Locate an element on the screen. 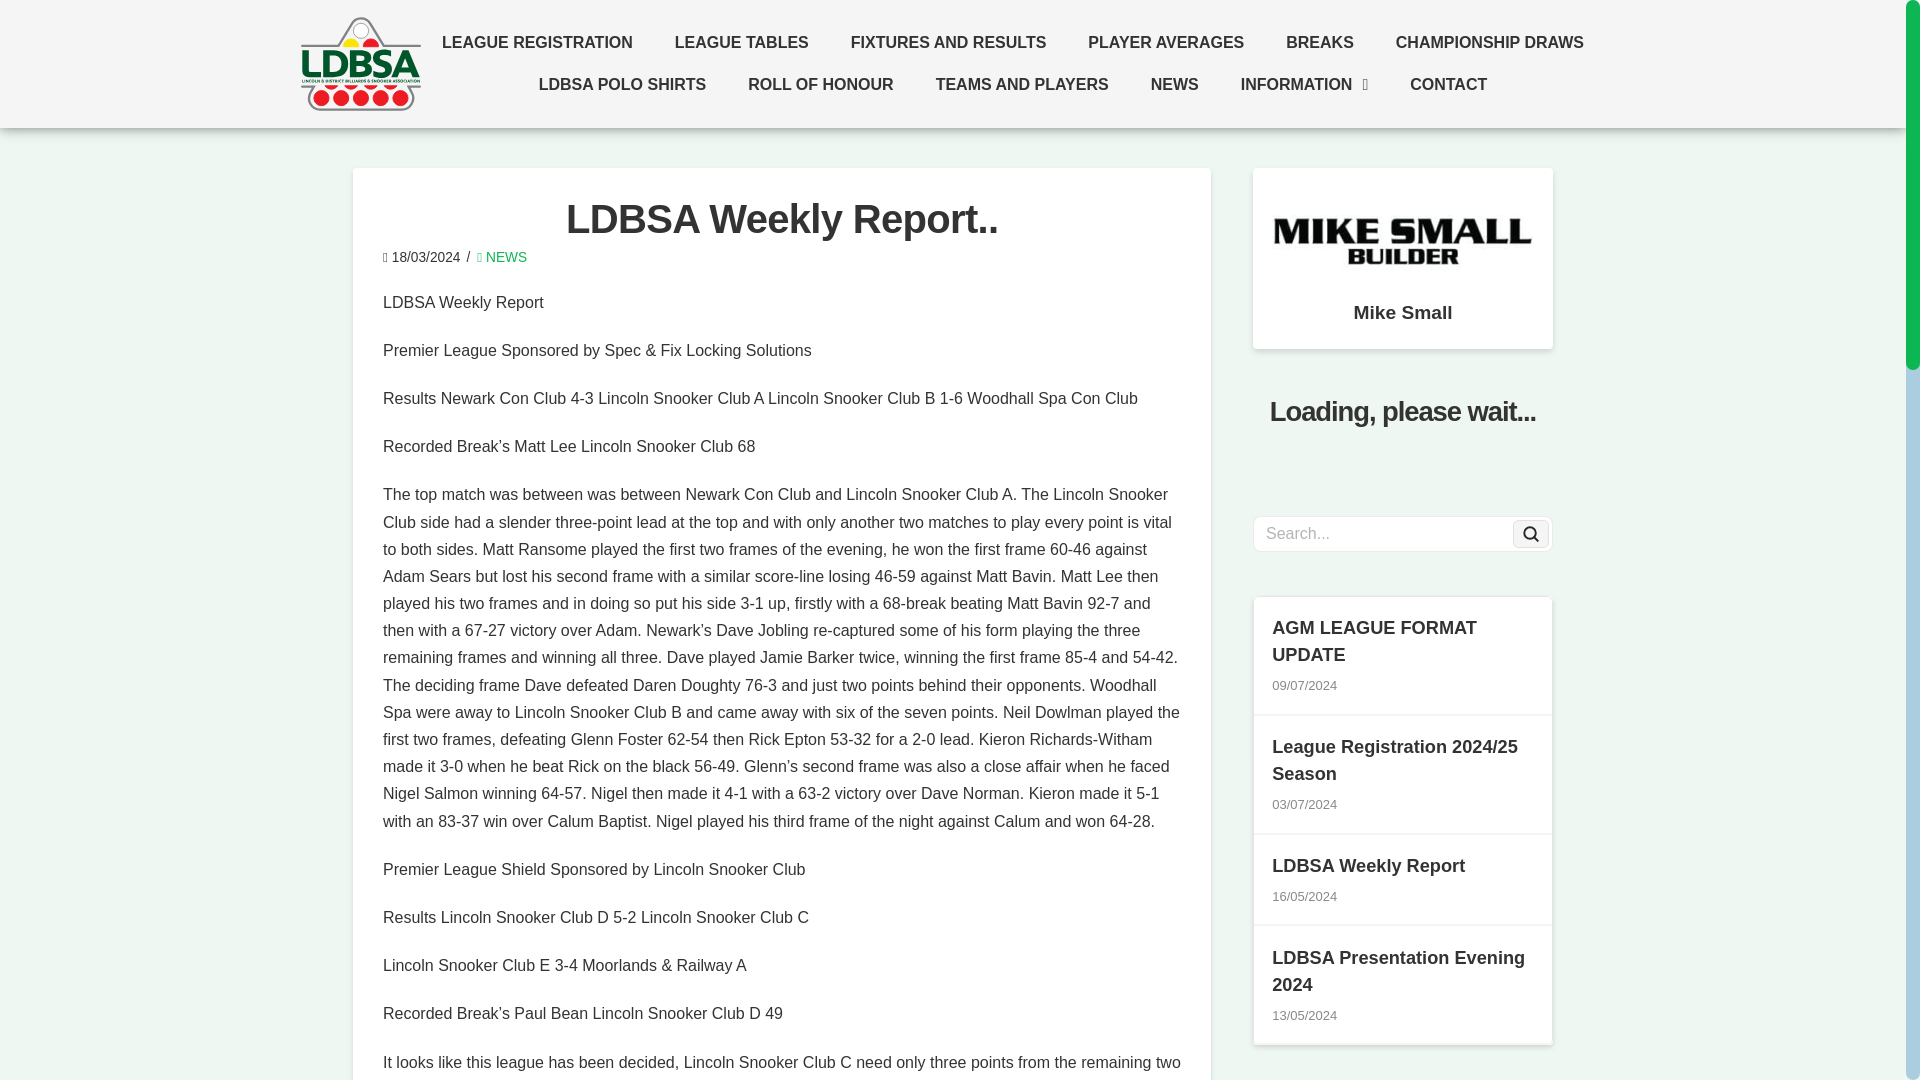 This screenshot has width=1920, height=1080. INFORMATION is located at coordinates (1304, 84).